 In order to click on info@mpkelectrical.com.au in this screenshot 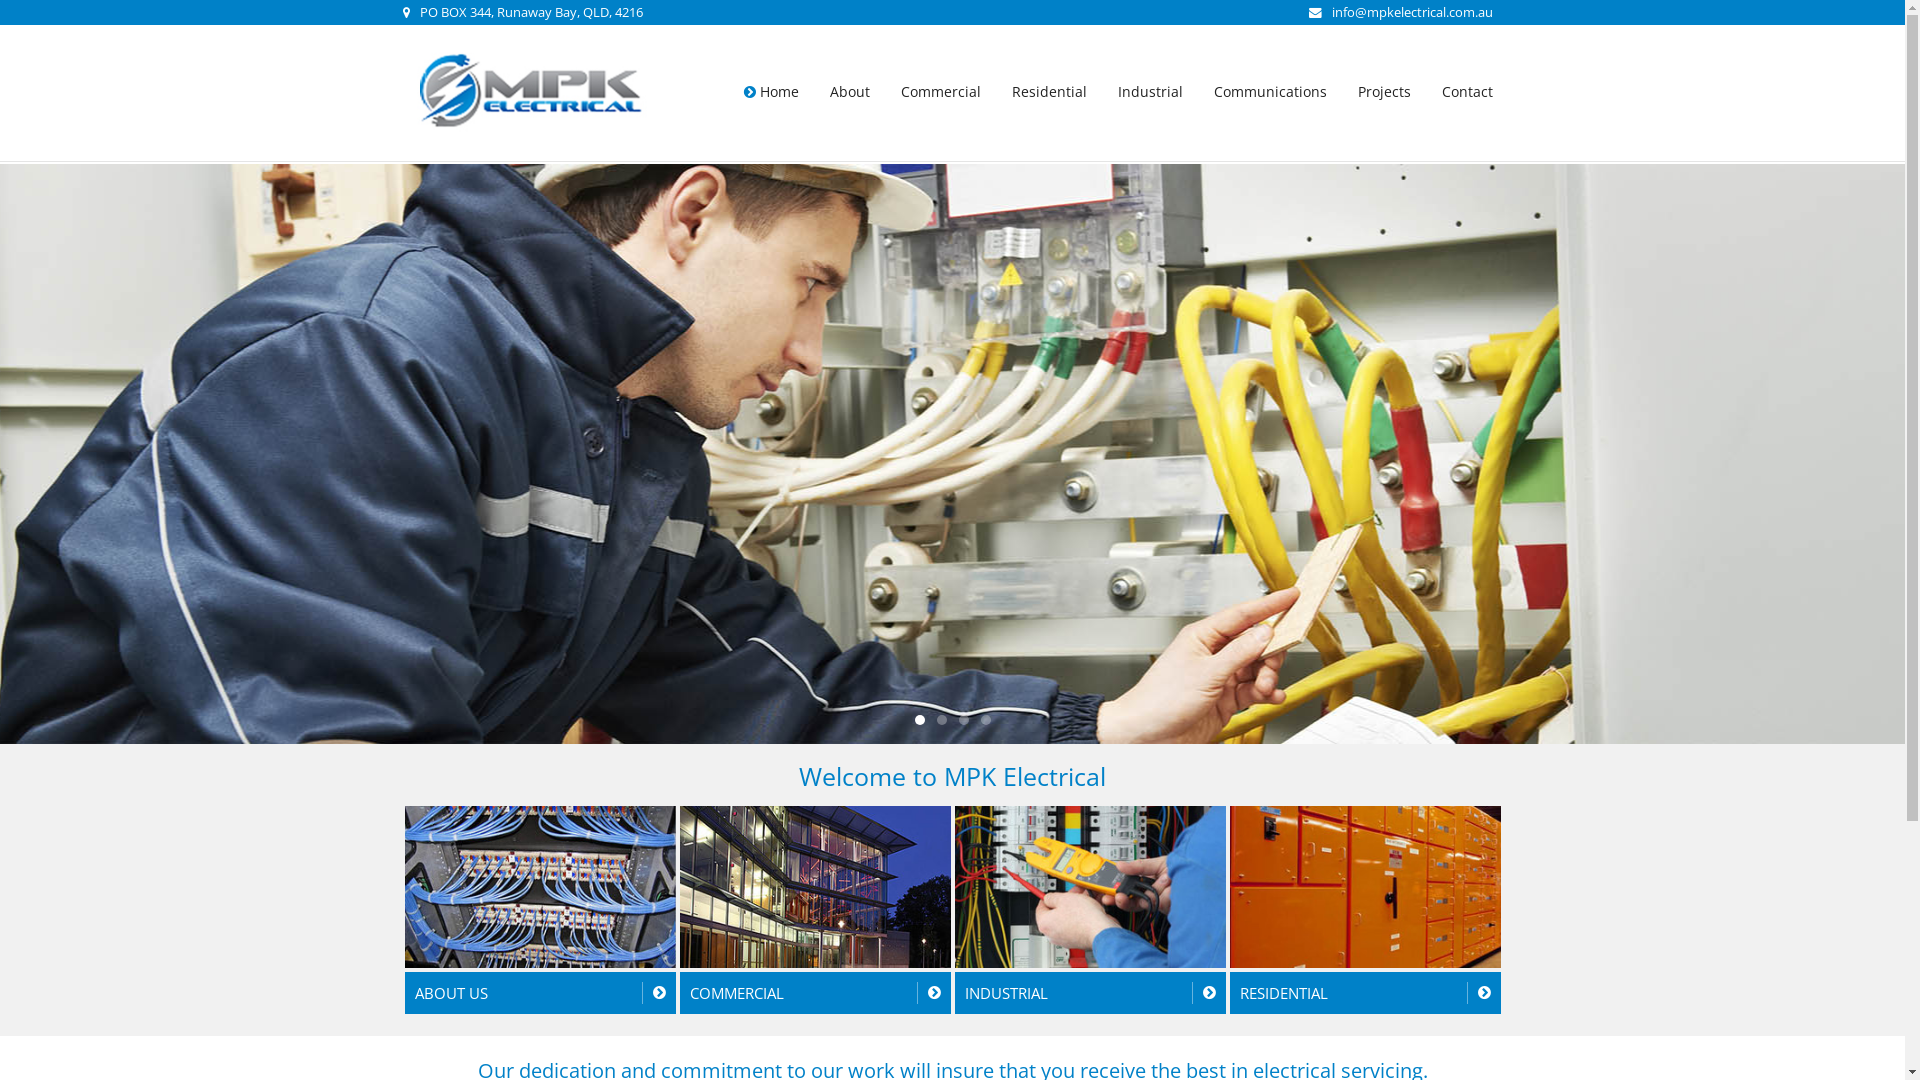, I will do `click(1400, 12)`.